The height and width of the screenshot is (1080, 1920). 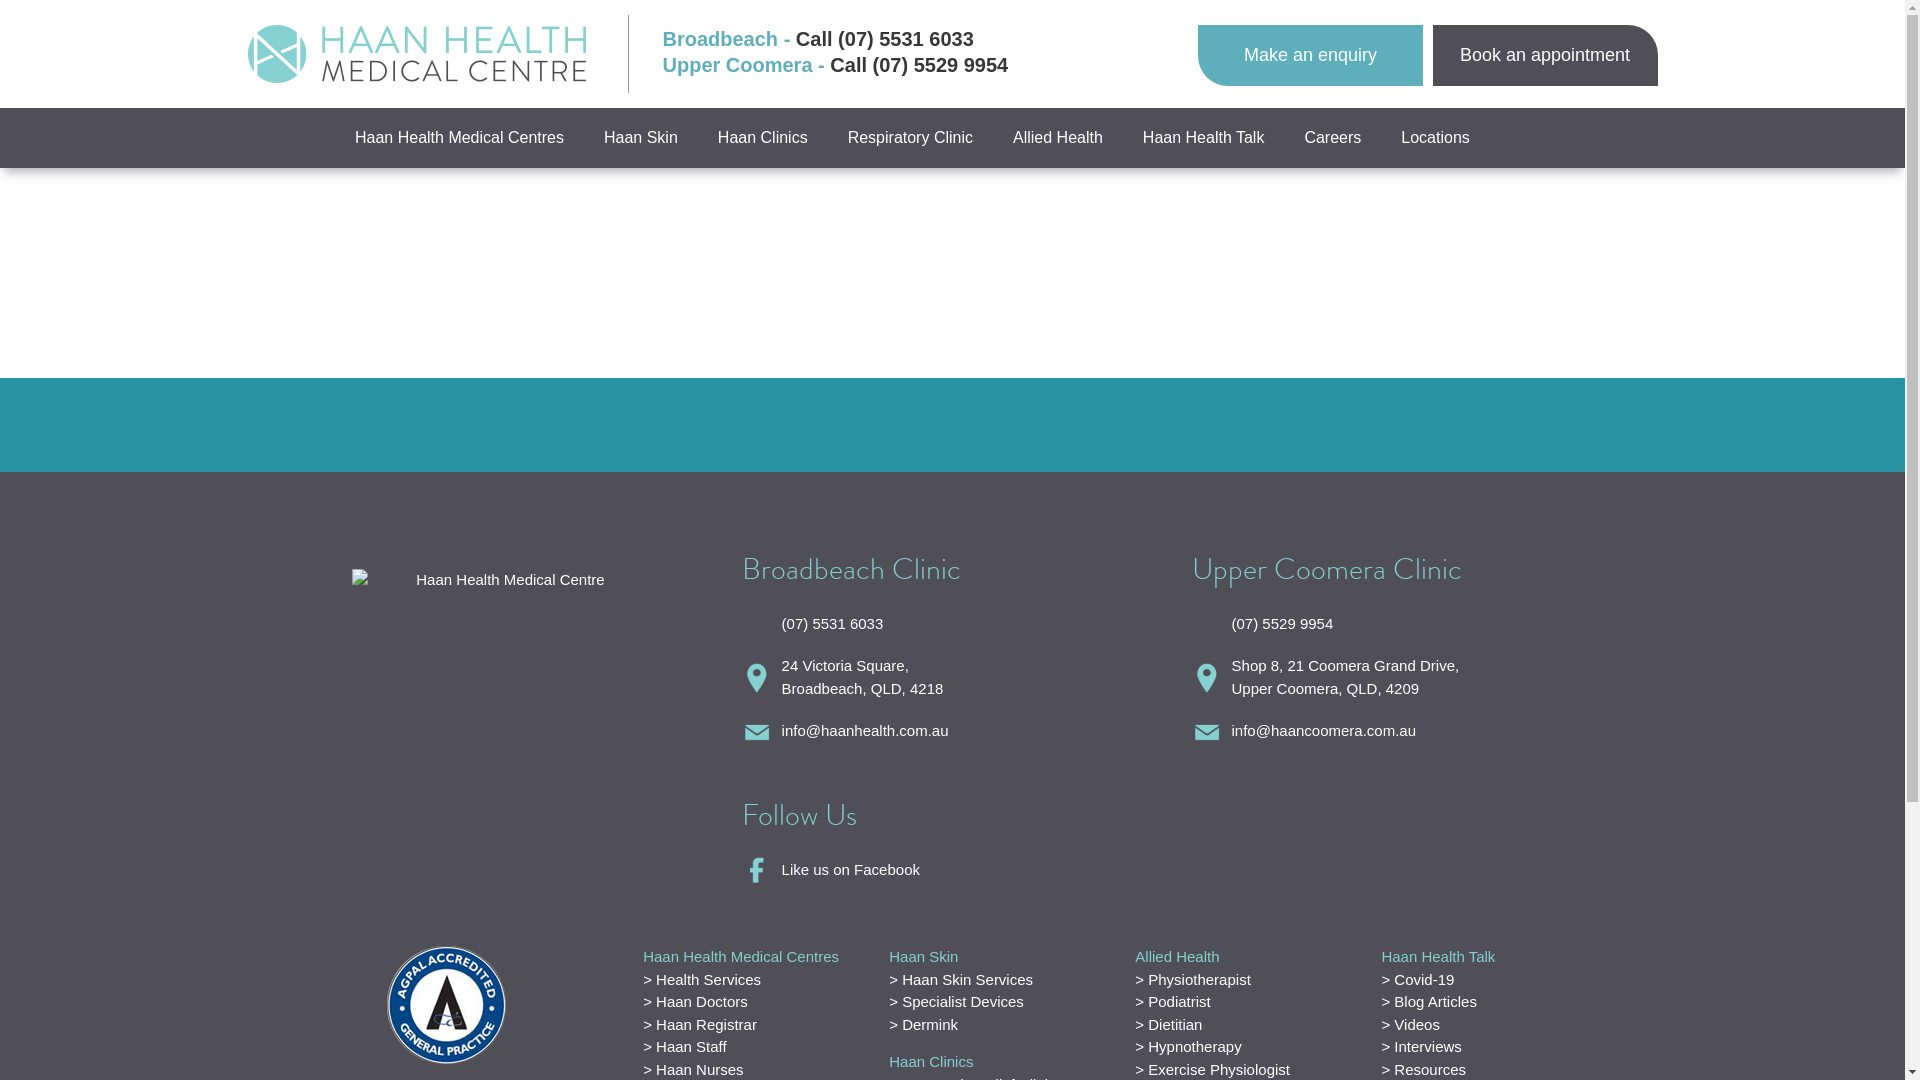 I want to click on Videos, so click(x=1410, y=1024).